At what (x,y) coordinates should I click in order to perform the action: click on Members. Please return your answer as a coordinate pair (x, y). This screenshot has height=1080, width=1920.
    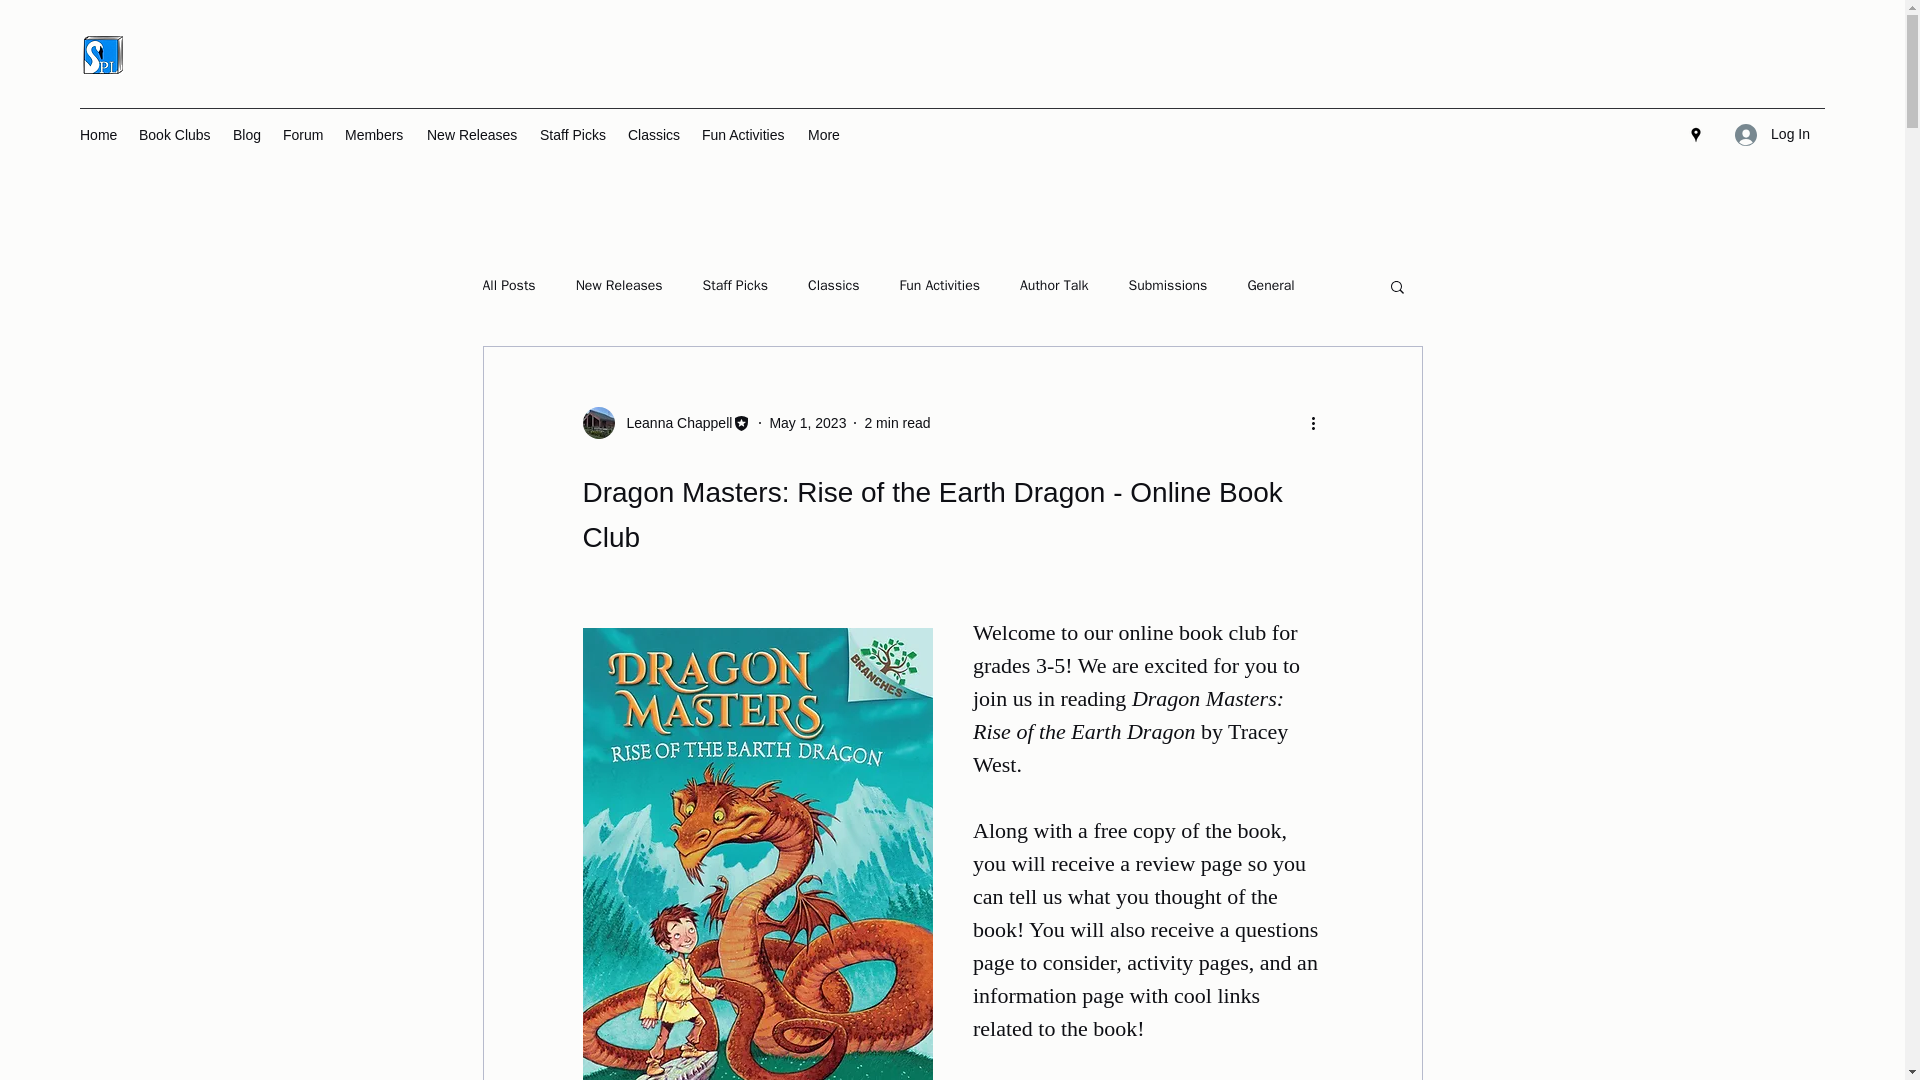
    Looking at the image, I should click on (375, 134).